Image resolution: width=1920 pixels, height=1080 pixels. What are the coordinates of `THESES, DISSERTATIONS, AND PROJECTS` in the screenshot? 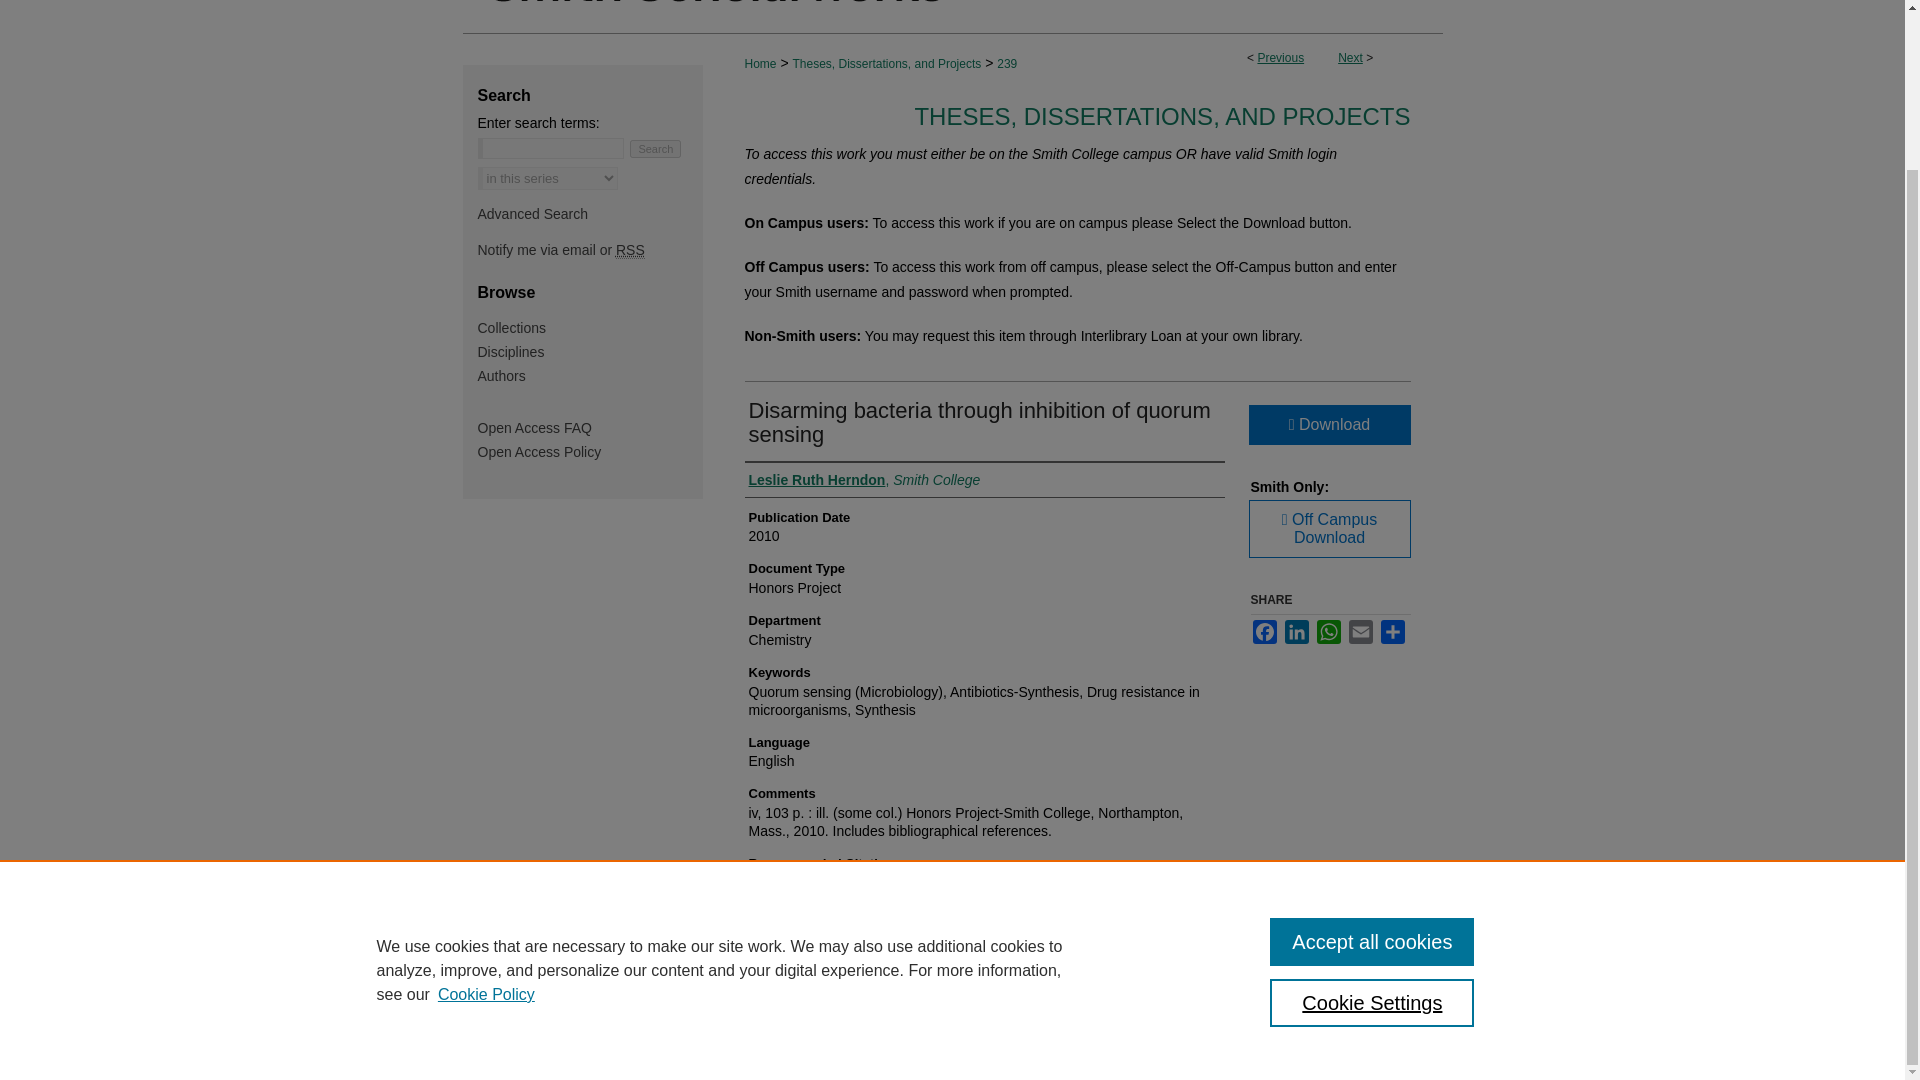 It's located at (1161, 116).